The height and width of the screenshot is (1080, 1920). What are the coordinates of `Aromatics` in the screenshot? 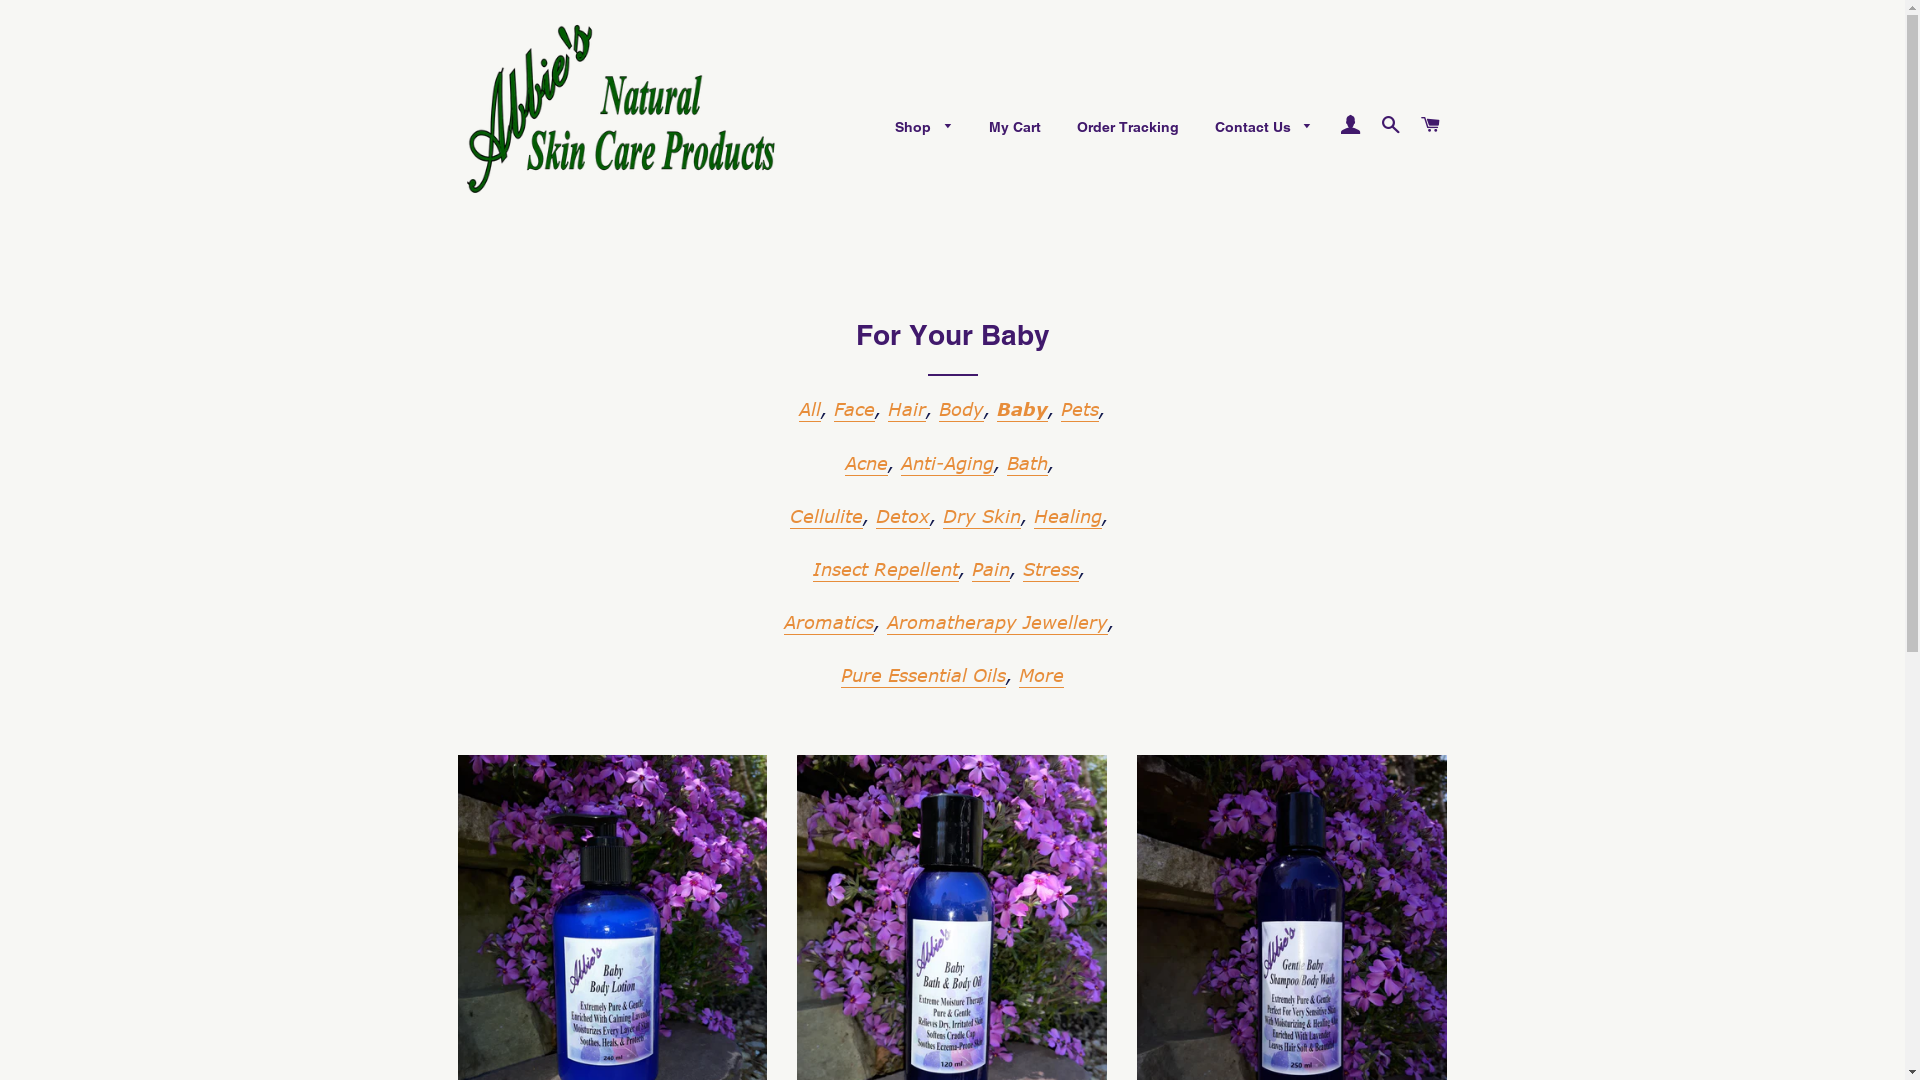 It's located at (829, 622).